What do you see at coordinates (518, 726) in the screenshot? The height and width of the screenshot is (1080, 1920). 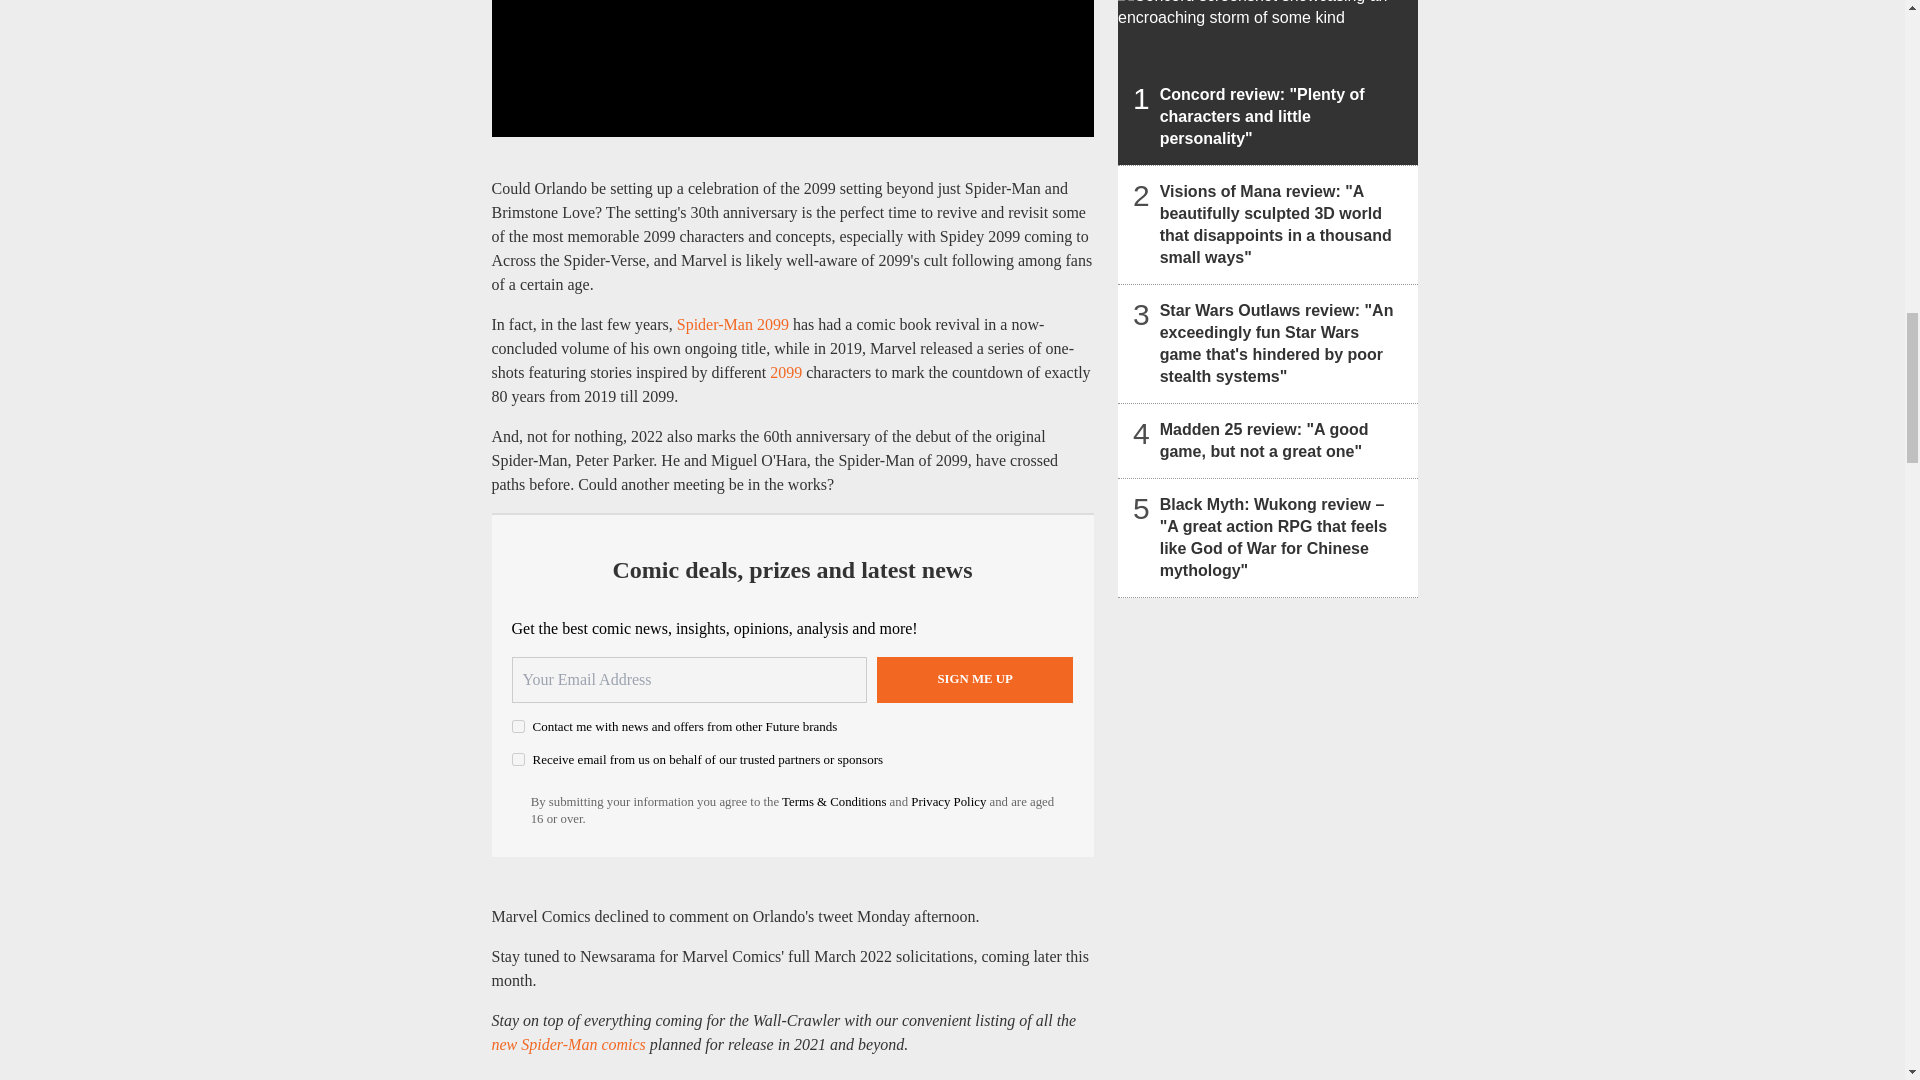 I see `on` at bounding box center [518, 726].